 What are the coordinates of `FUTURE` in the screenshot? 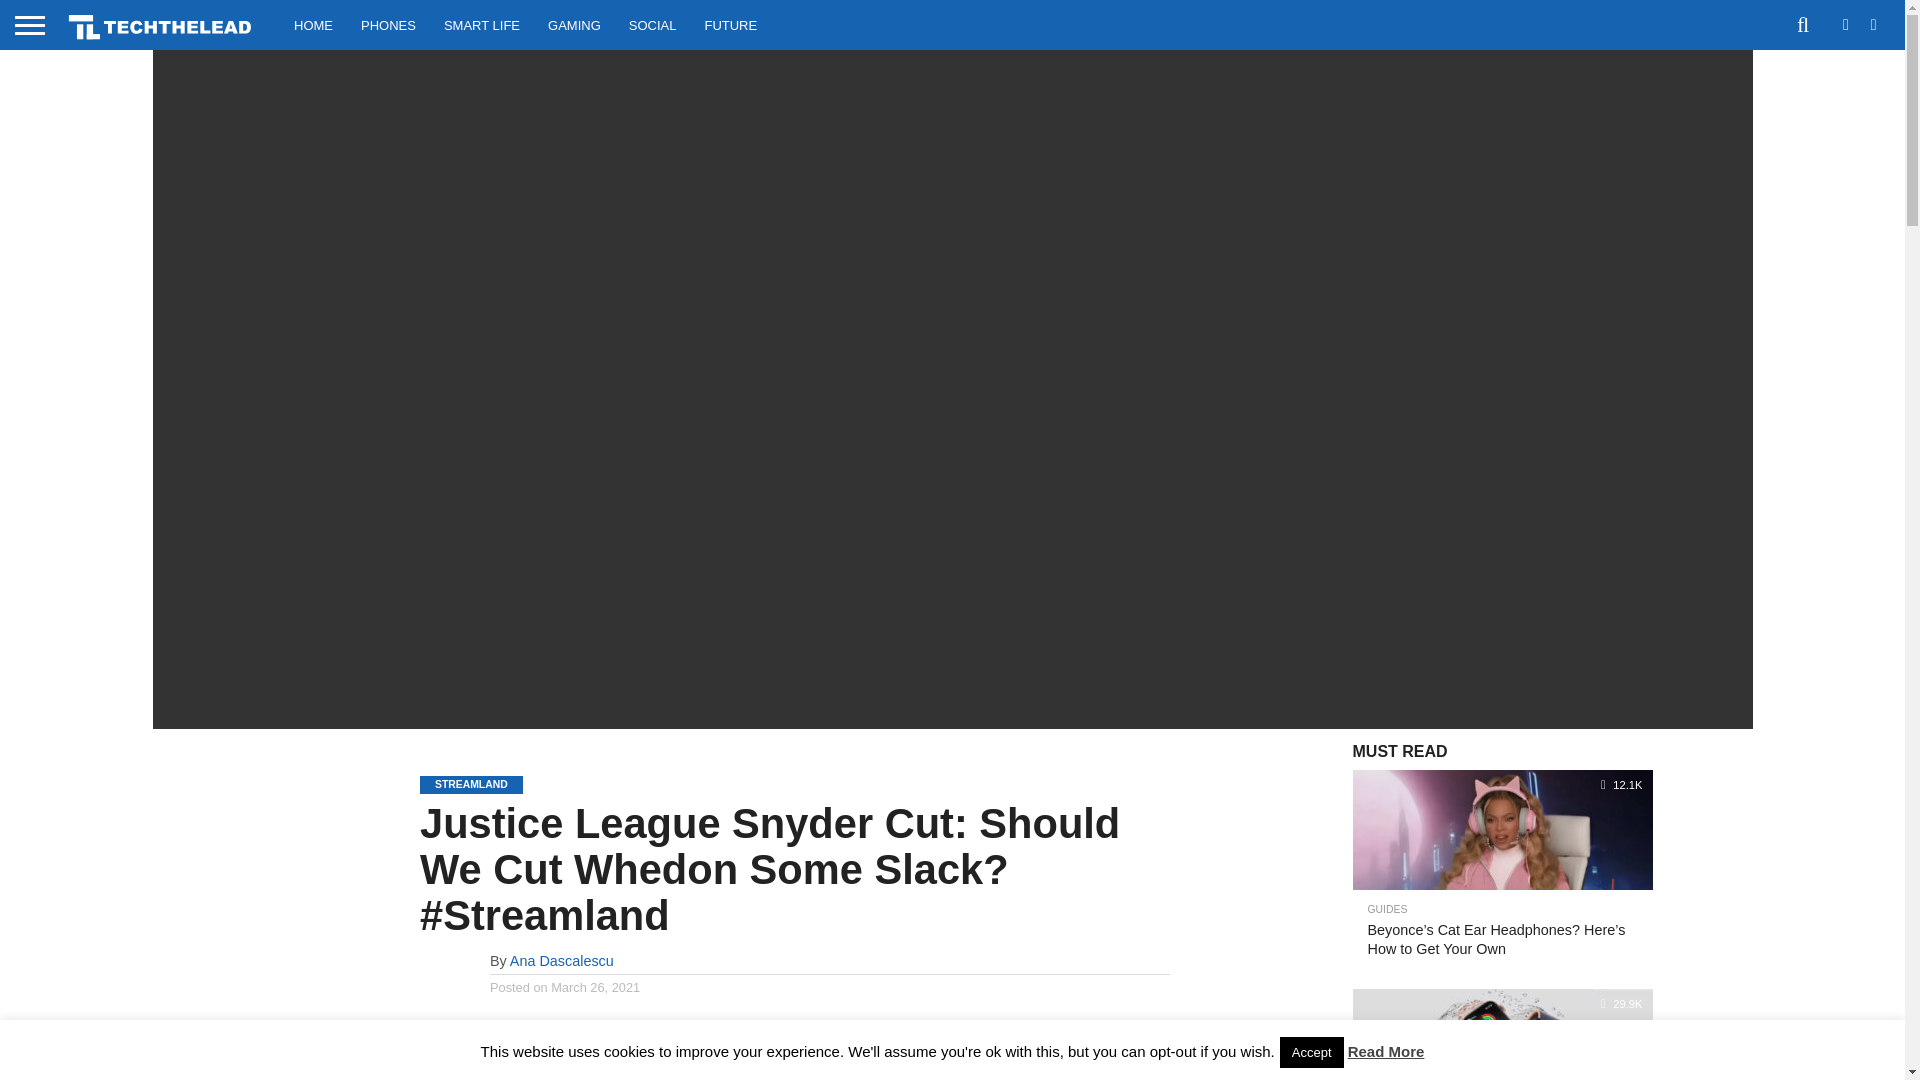 It's located at (730, 24).